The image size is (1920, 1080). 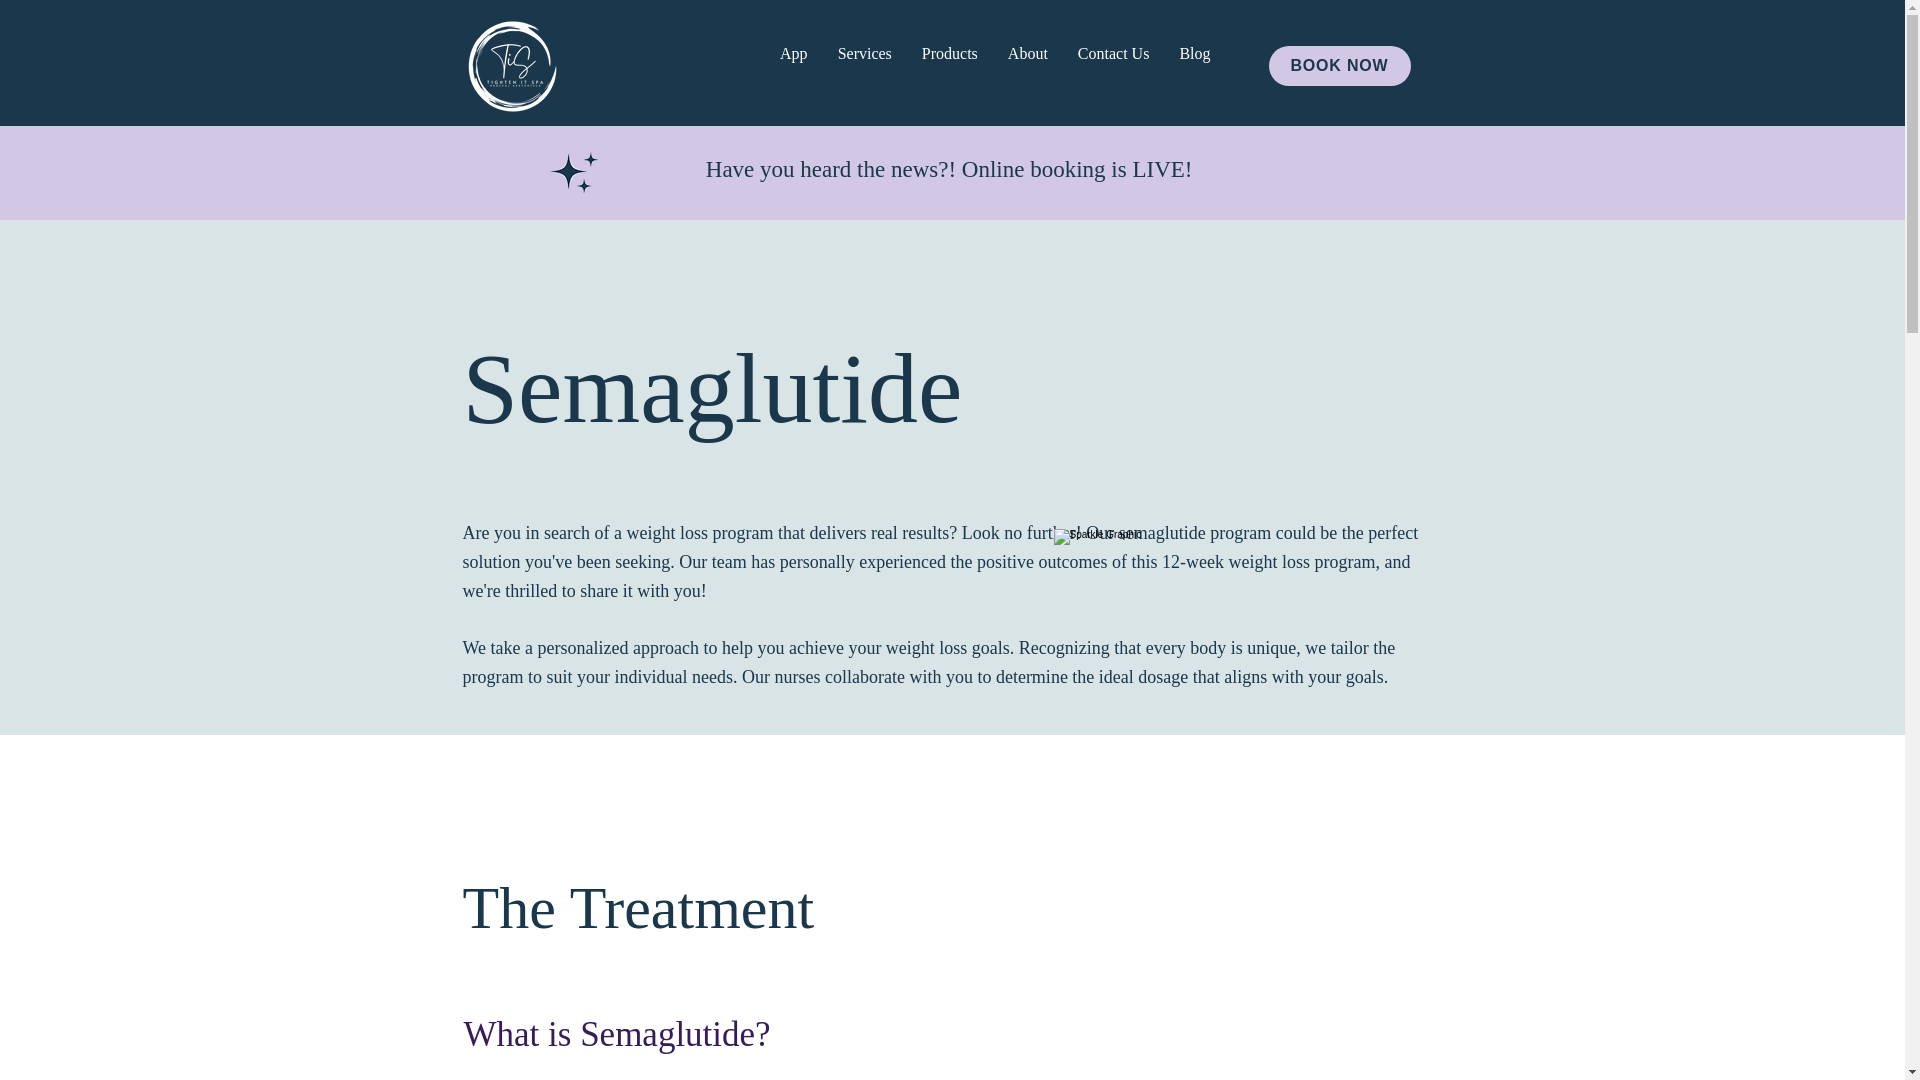 I want to click on App, so click(x=794, y=66).